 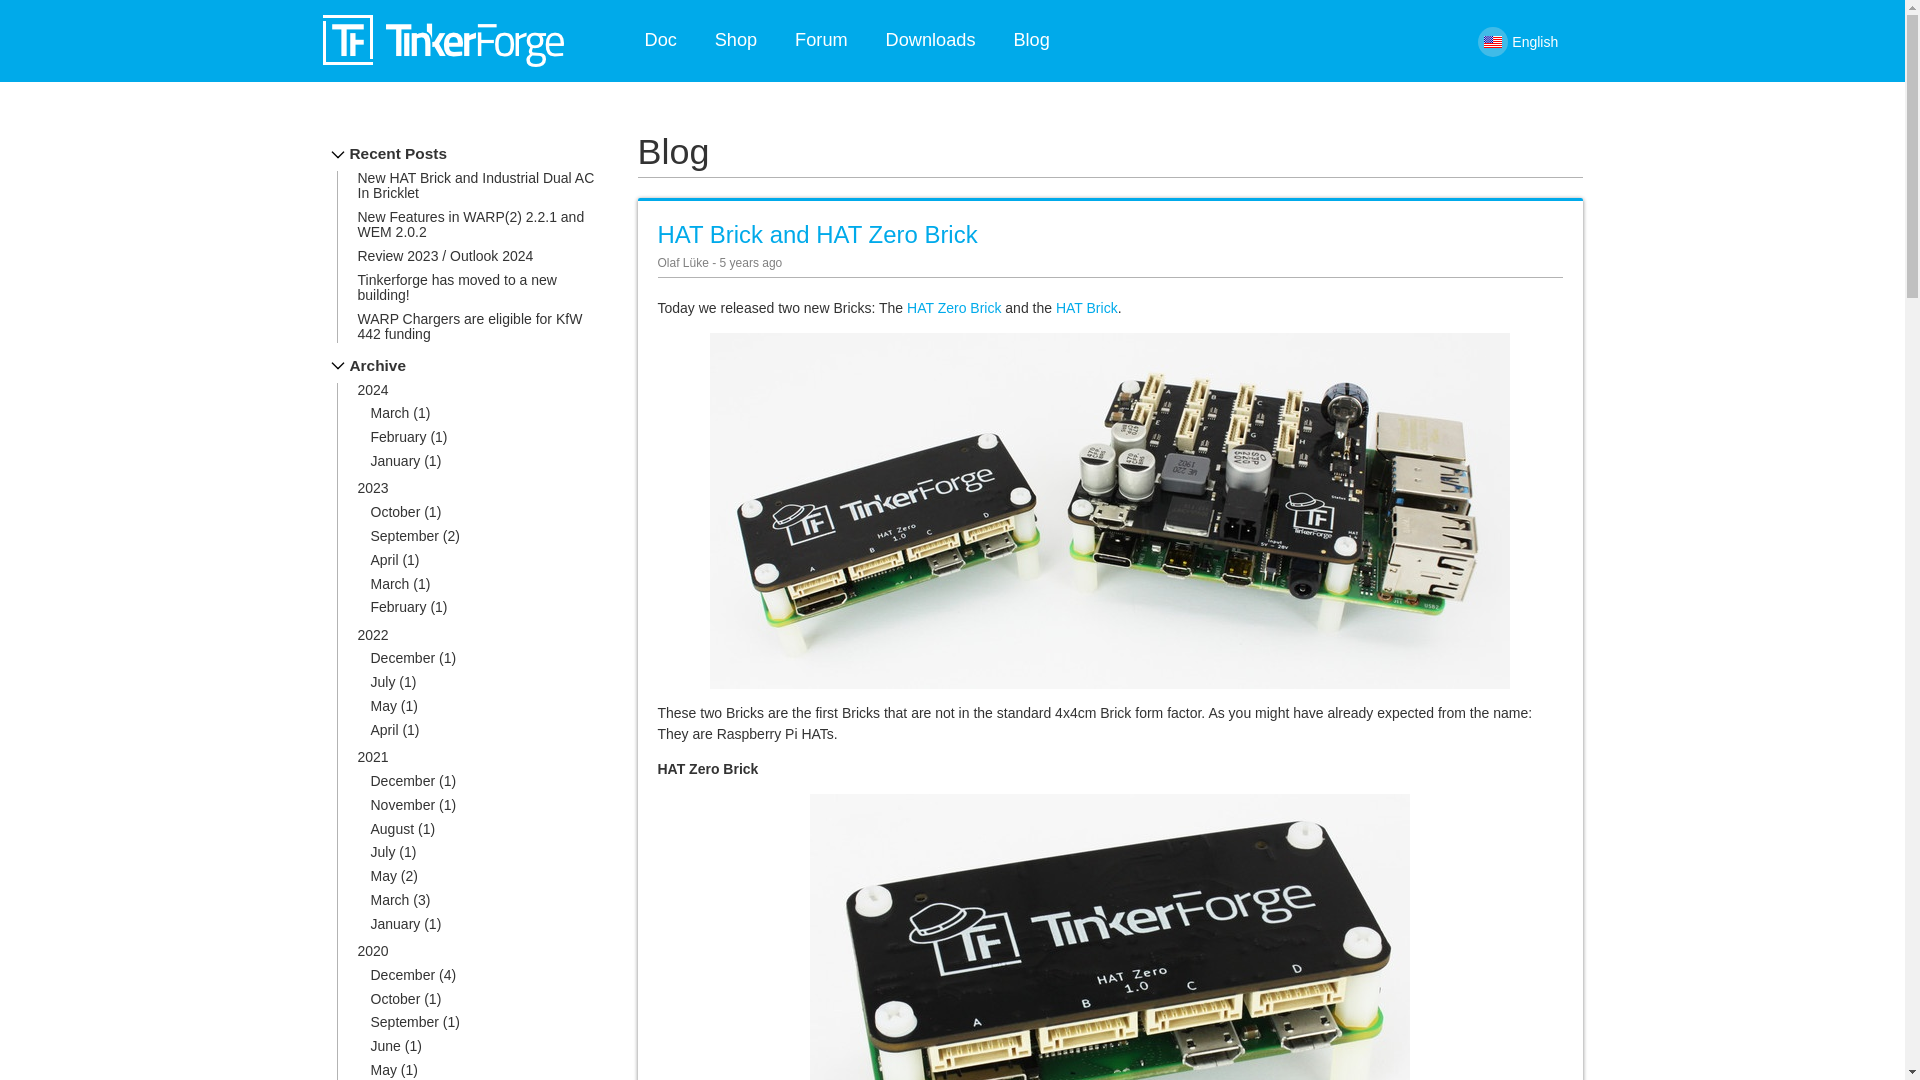 I want to click on Blog, so click(x=1031, y=39).